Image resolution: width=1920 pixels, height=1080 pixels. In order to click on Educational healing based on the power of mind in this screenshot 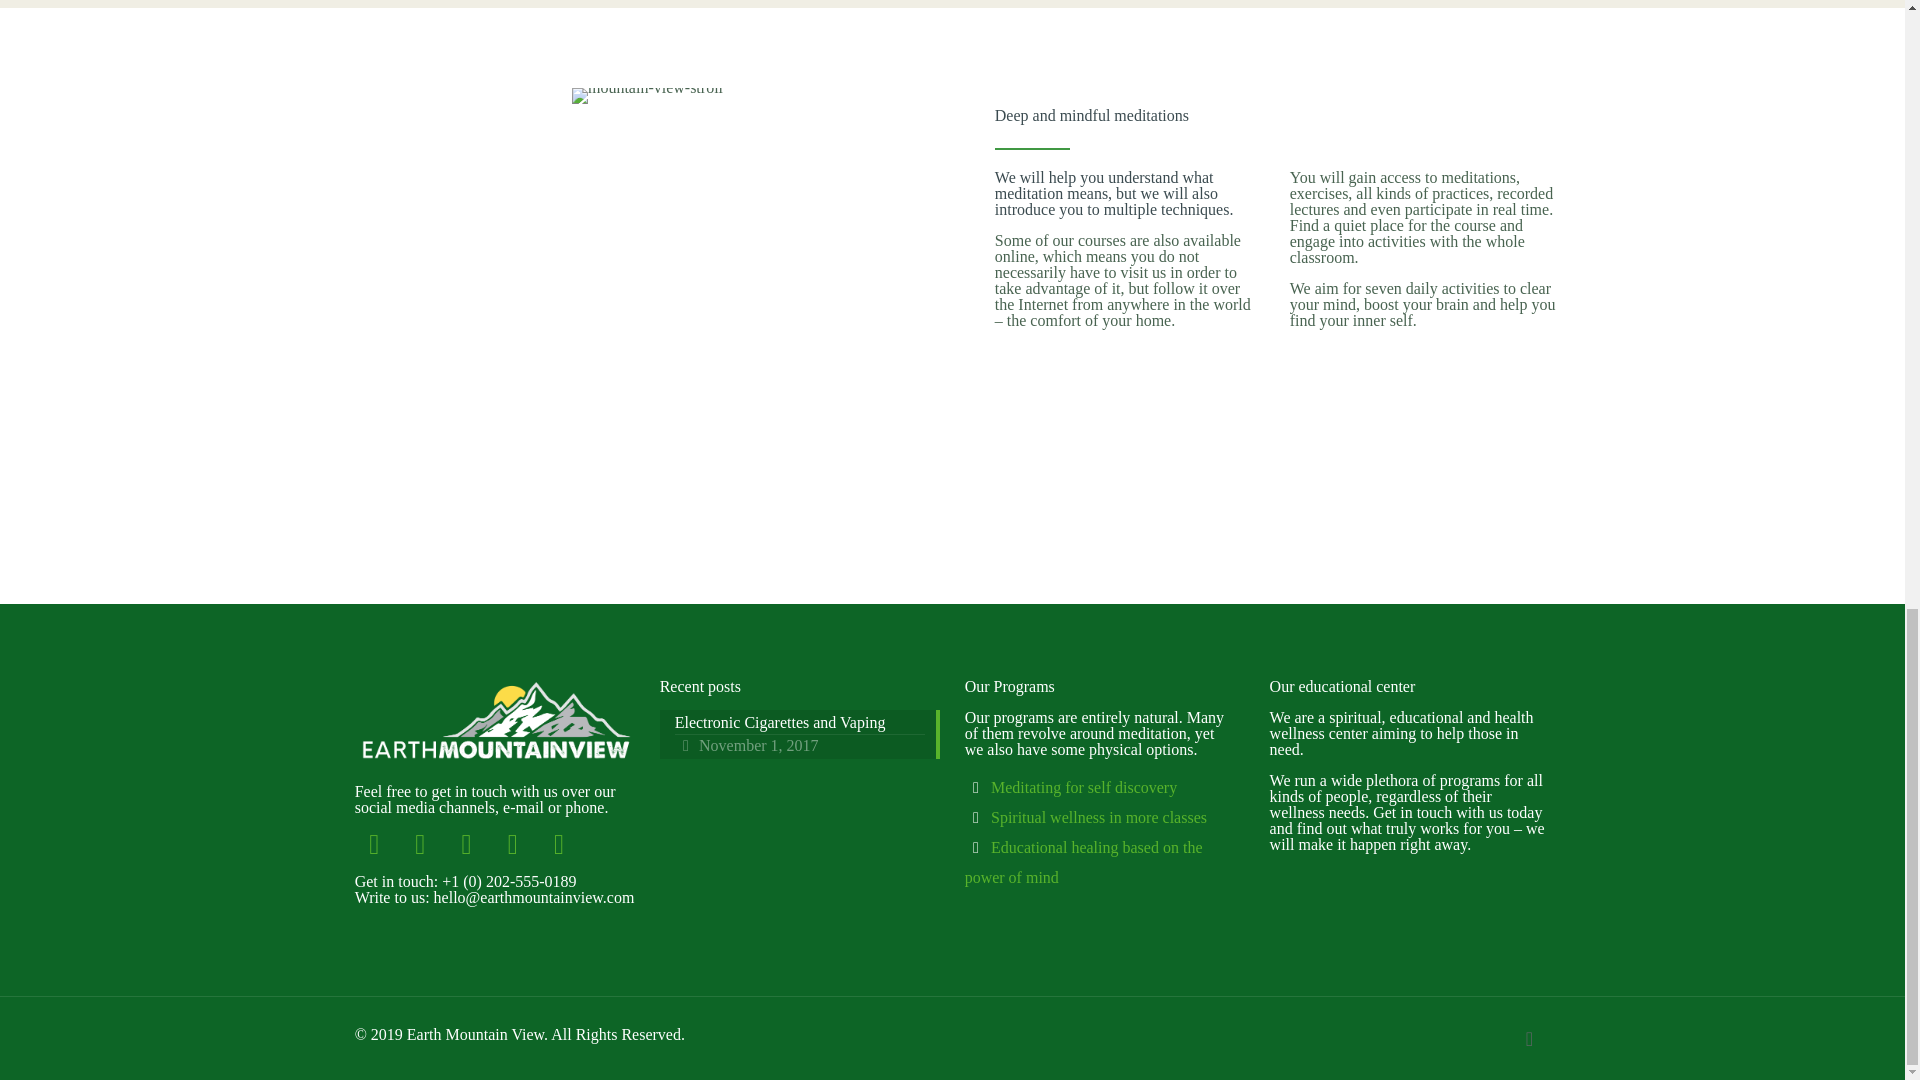, I will do `click(1098, 817)`.